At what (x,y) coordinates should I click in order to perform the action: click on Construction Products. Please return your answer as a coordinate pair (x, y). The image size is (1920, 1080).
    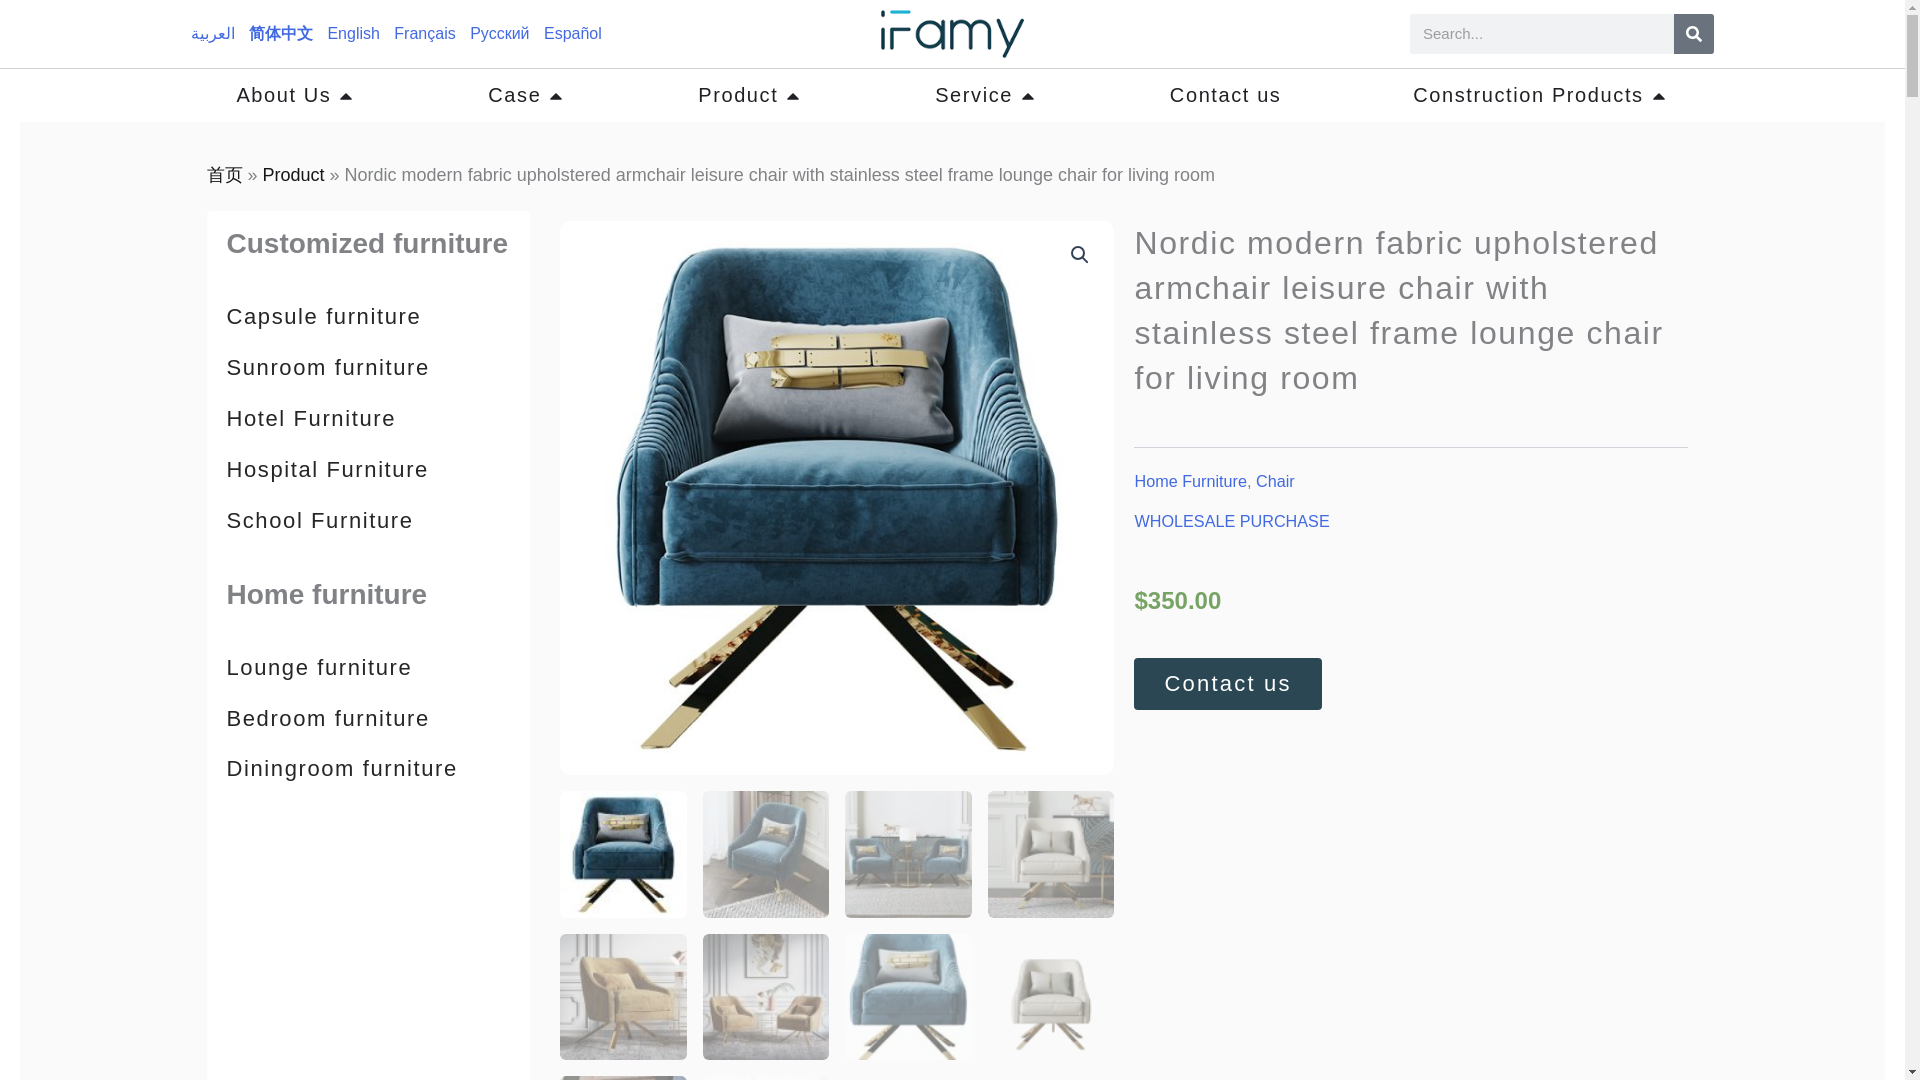
    Looking at the image, I should click on (1540, 95).